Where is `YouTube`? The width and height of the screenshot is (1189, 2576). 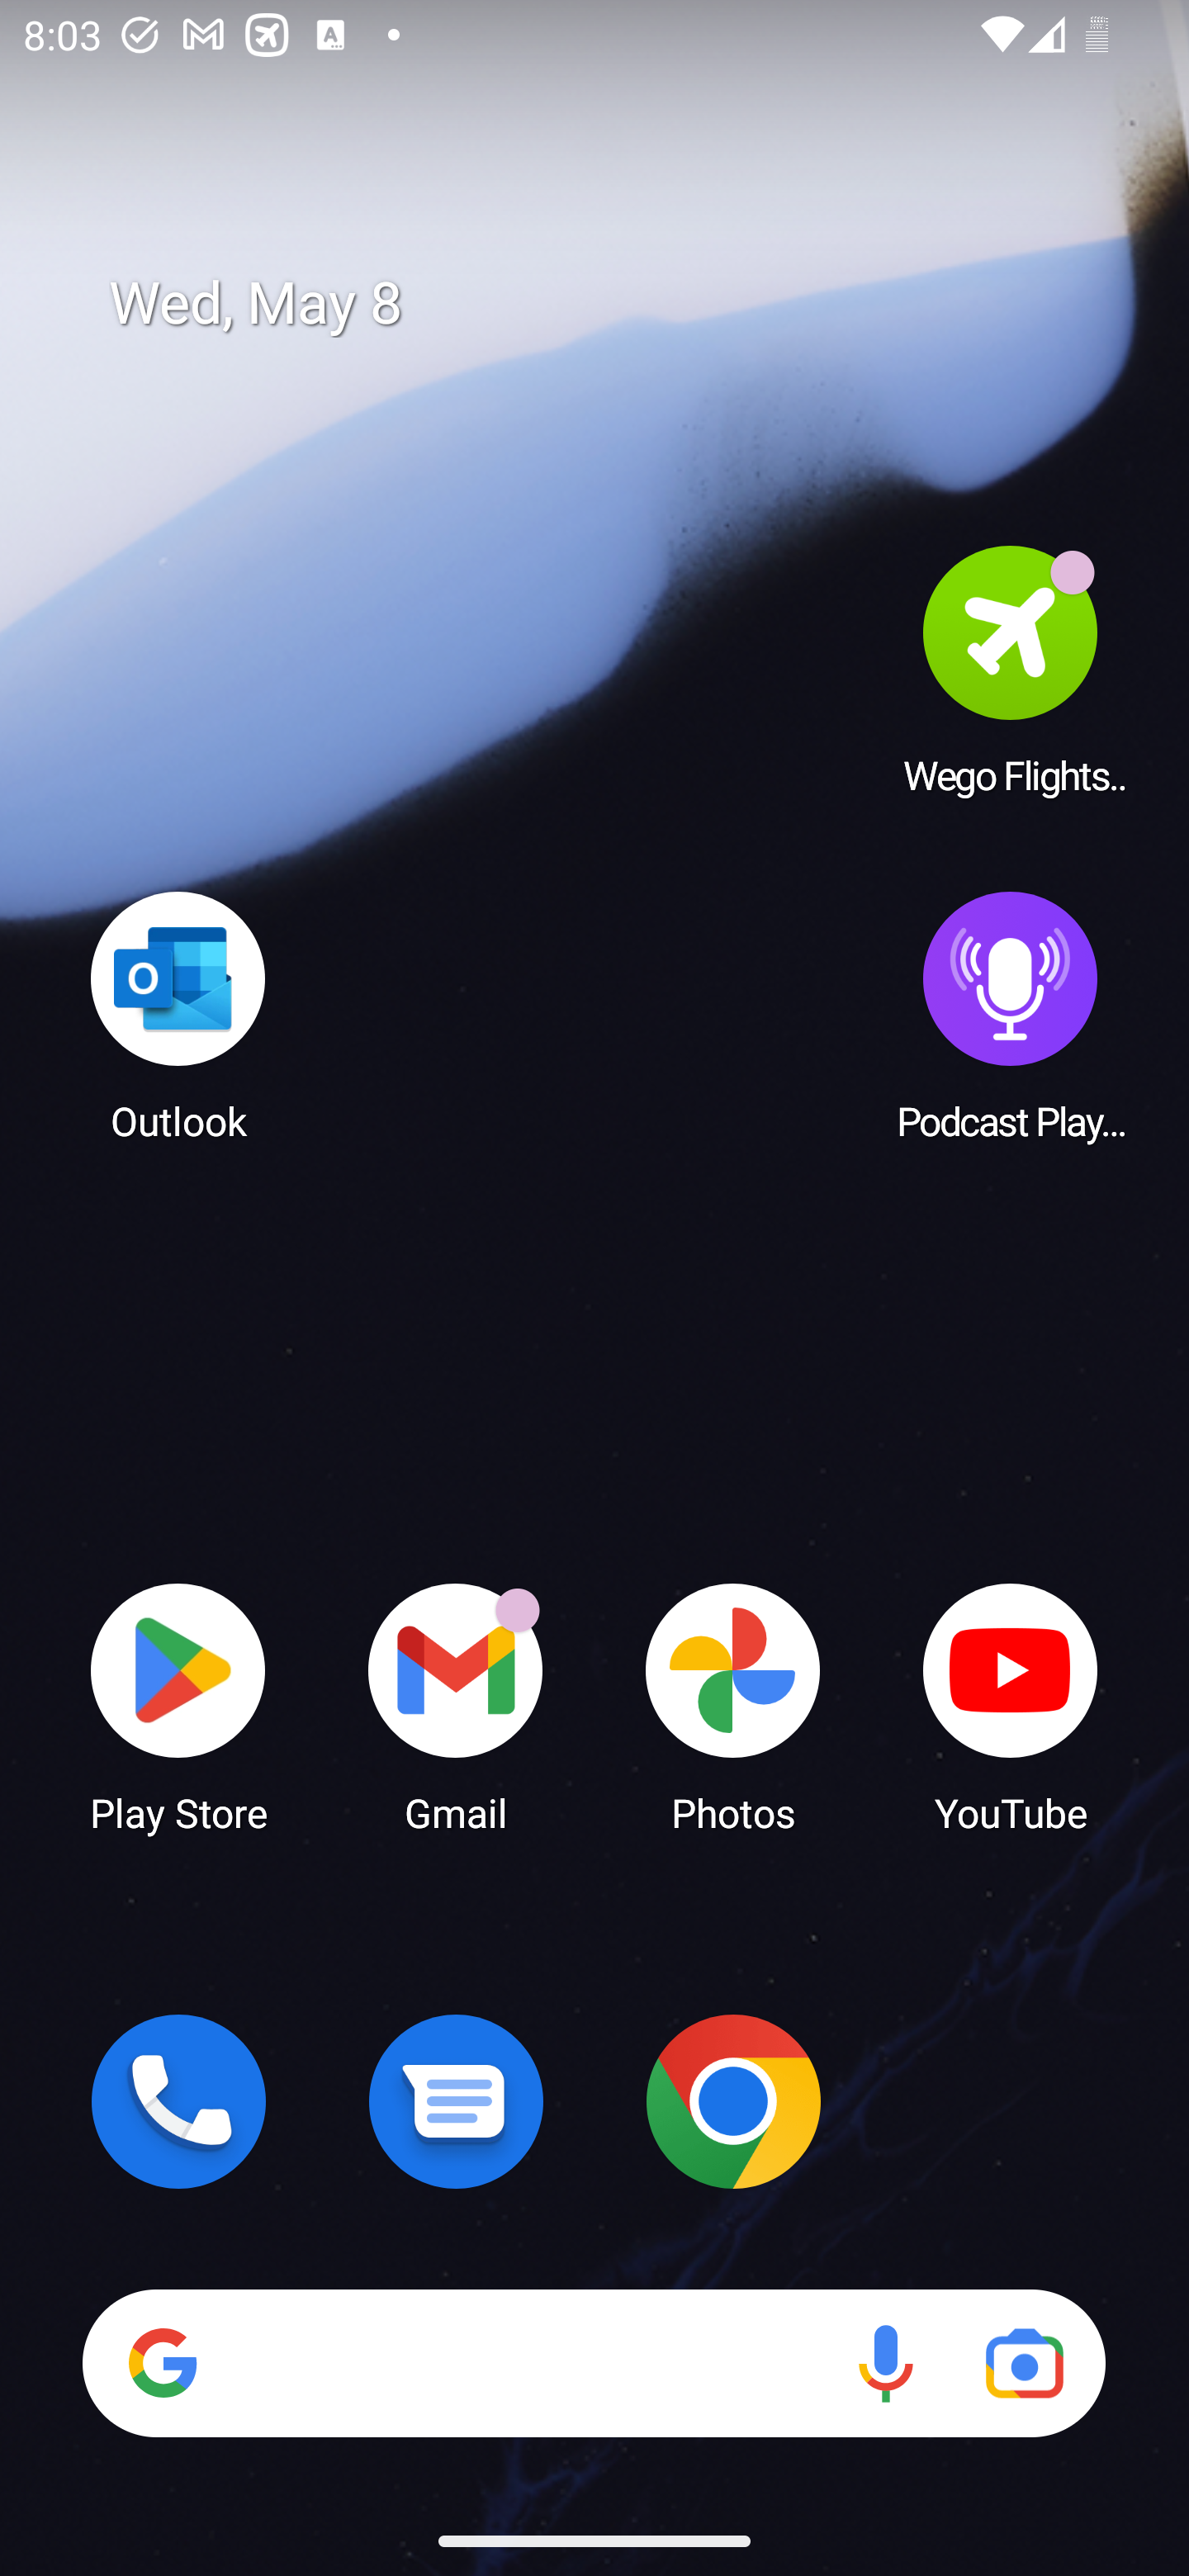 YouTube is located at coordinates (1011, 1706).